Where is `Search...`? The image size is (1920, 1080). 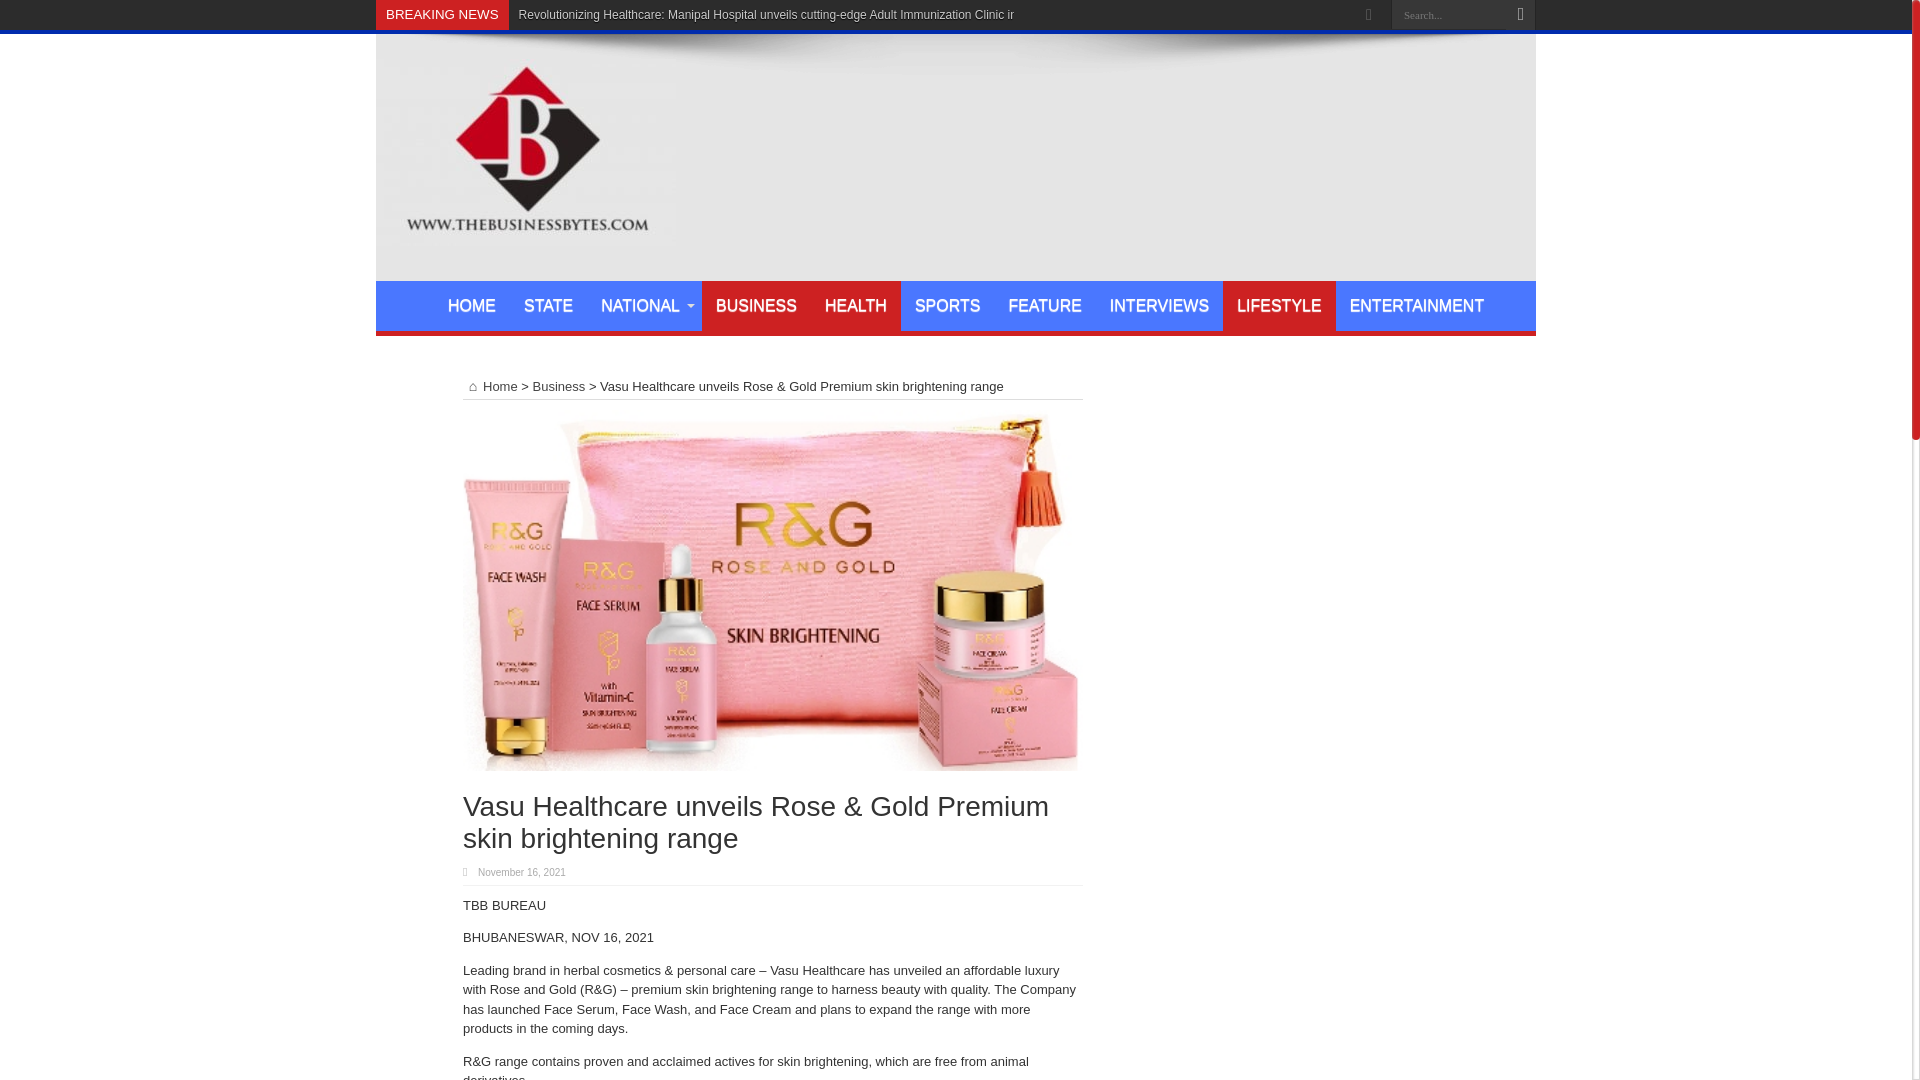 Search... is located at coordinates (1448, 14).